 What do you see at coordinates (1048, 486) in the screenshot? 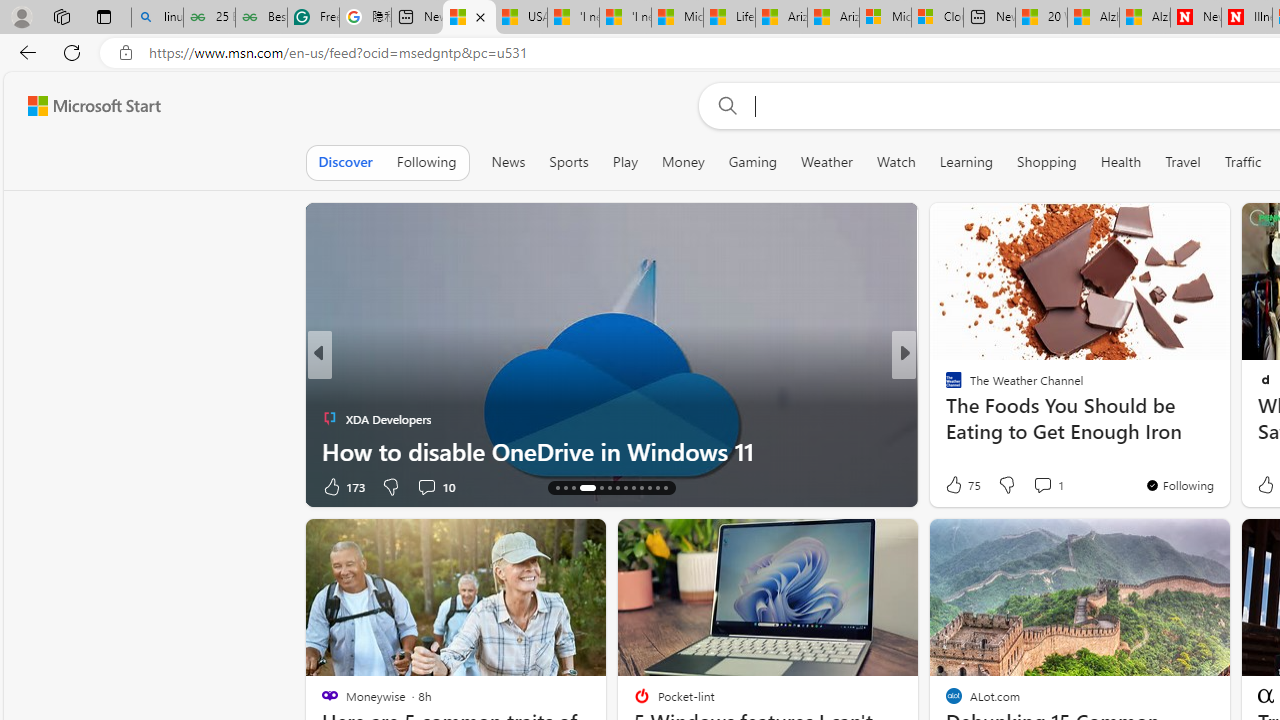
I see `View comments 787 Comment` at bounding box center [1048, 486].